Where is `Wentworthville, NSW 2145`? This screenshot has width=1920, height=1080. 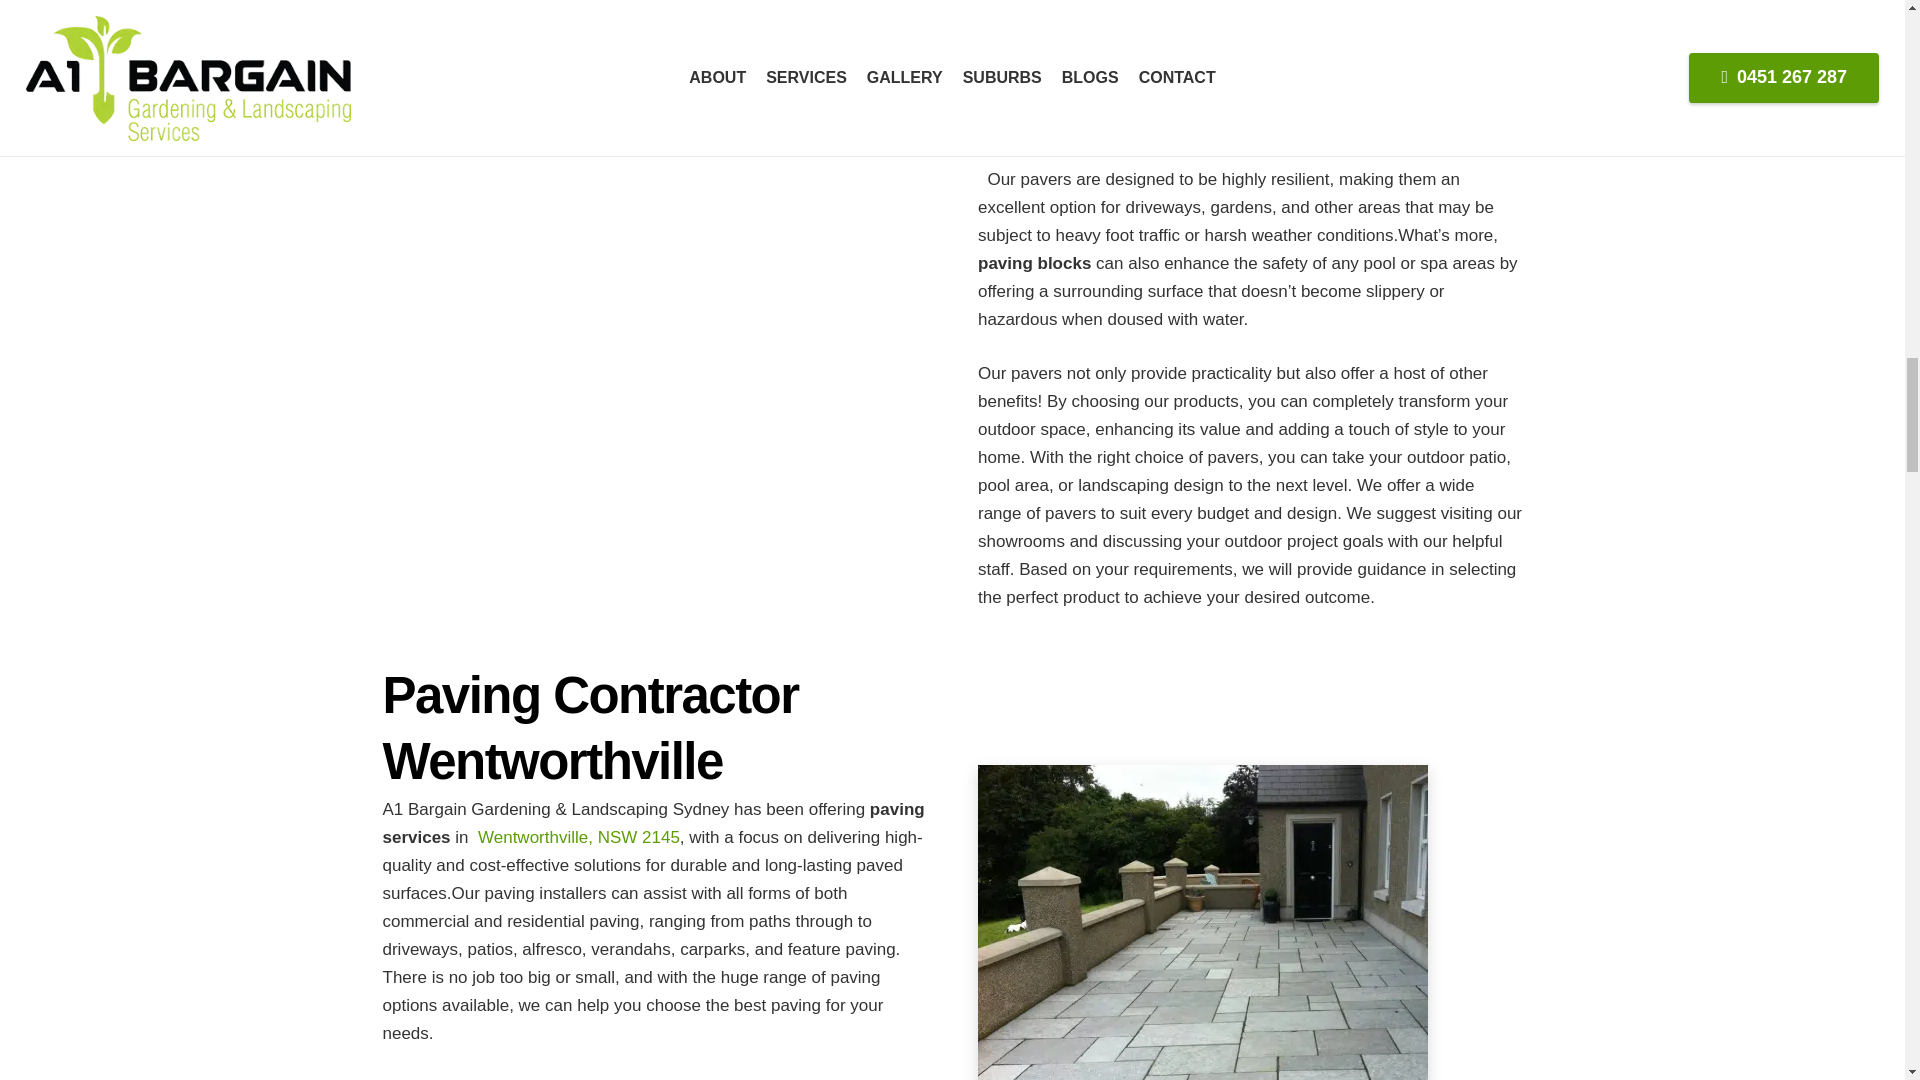
Wentworthville, NSW 2145 is located at coordinates (578, 837).